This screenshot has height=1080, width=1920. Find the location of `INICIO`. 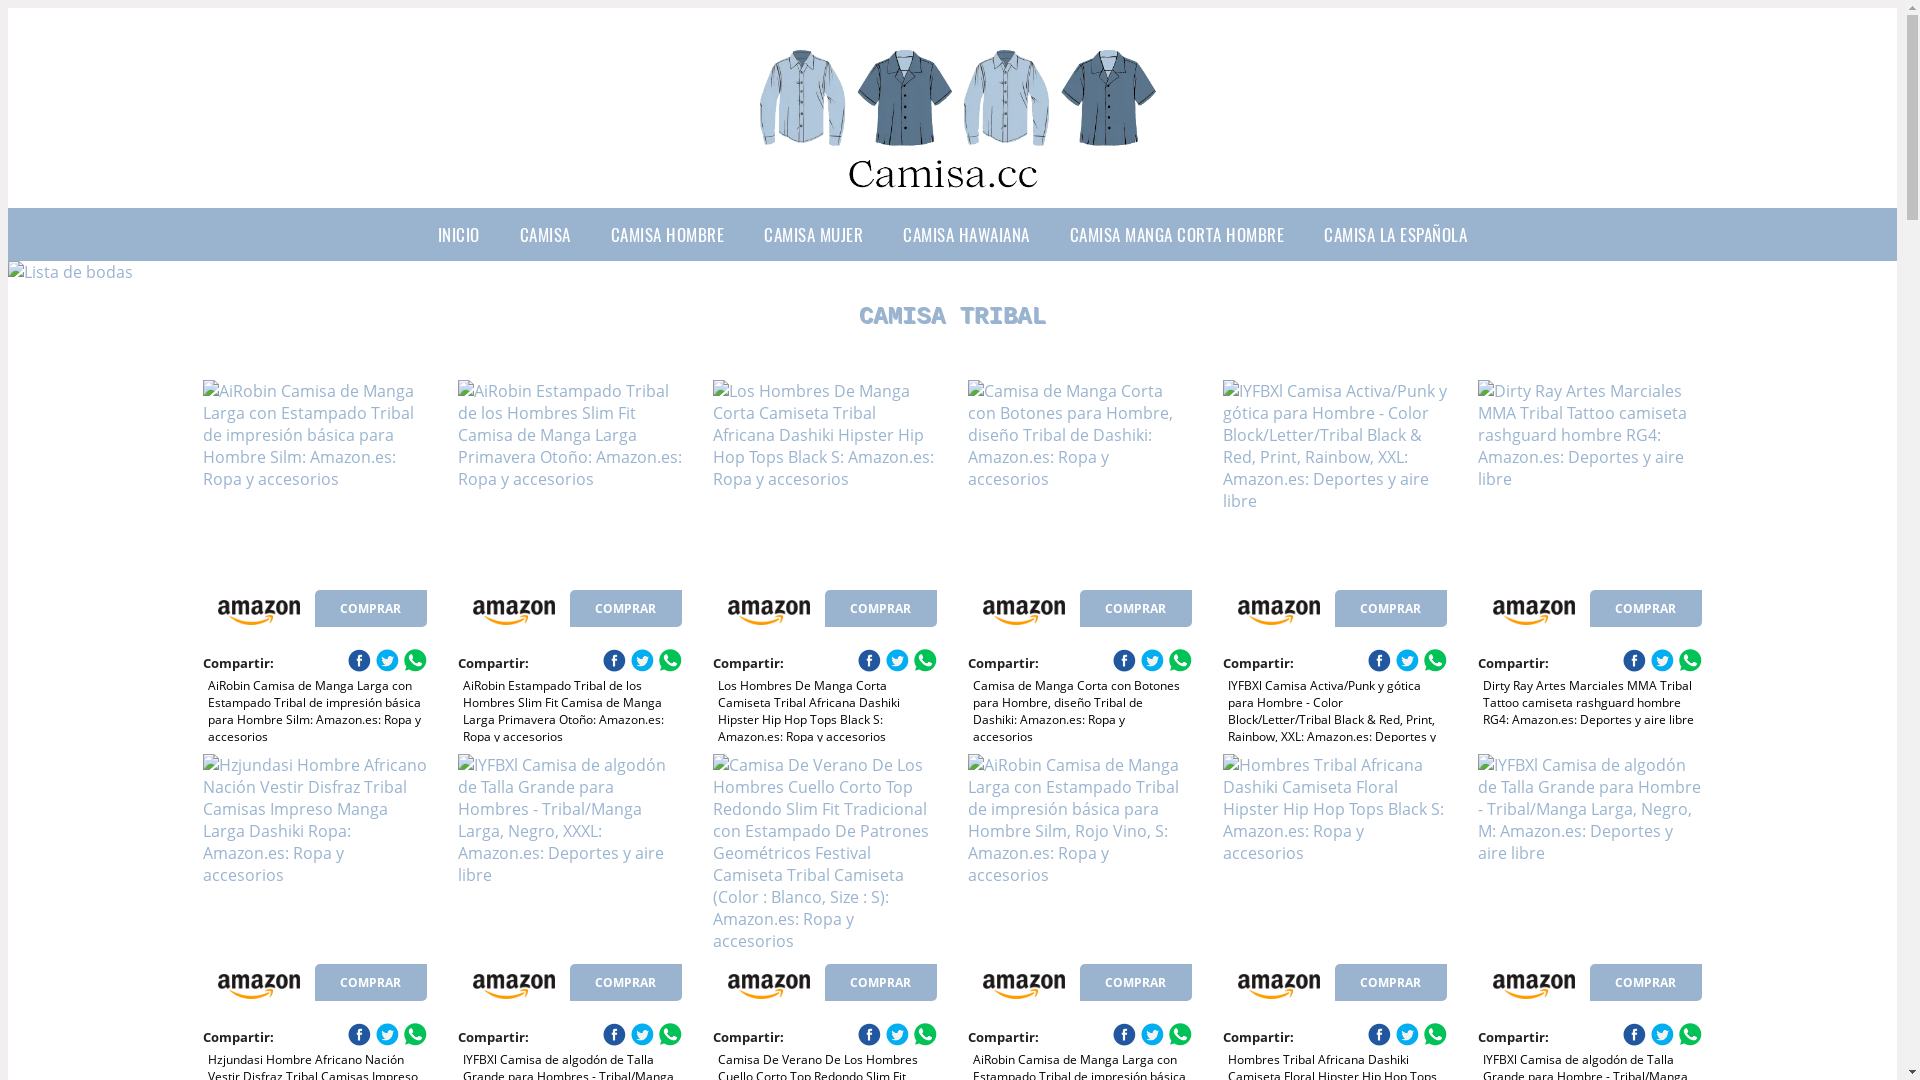

INICIO is located at coordinates (459, 234).